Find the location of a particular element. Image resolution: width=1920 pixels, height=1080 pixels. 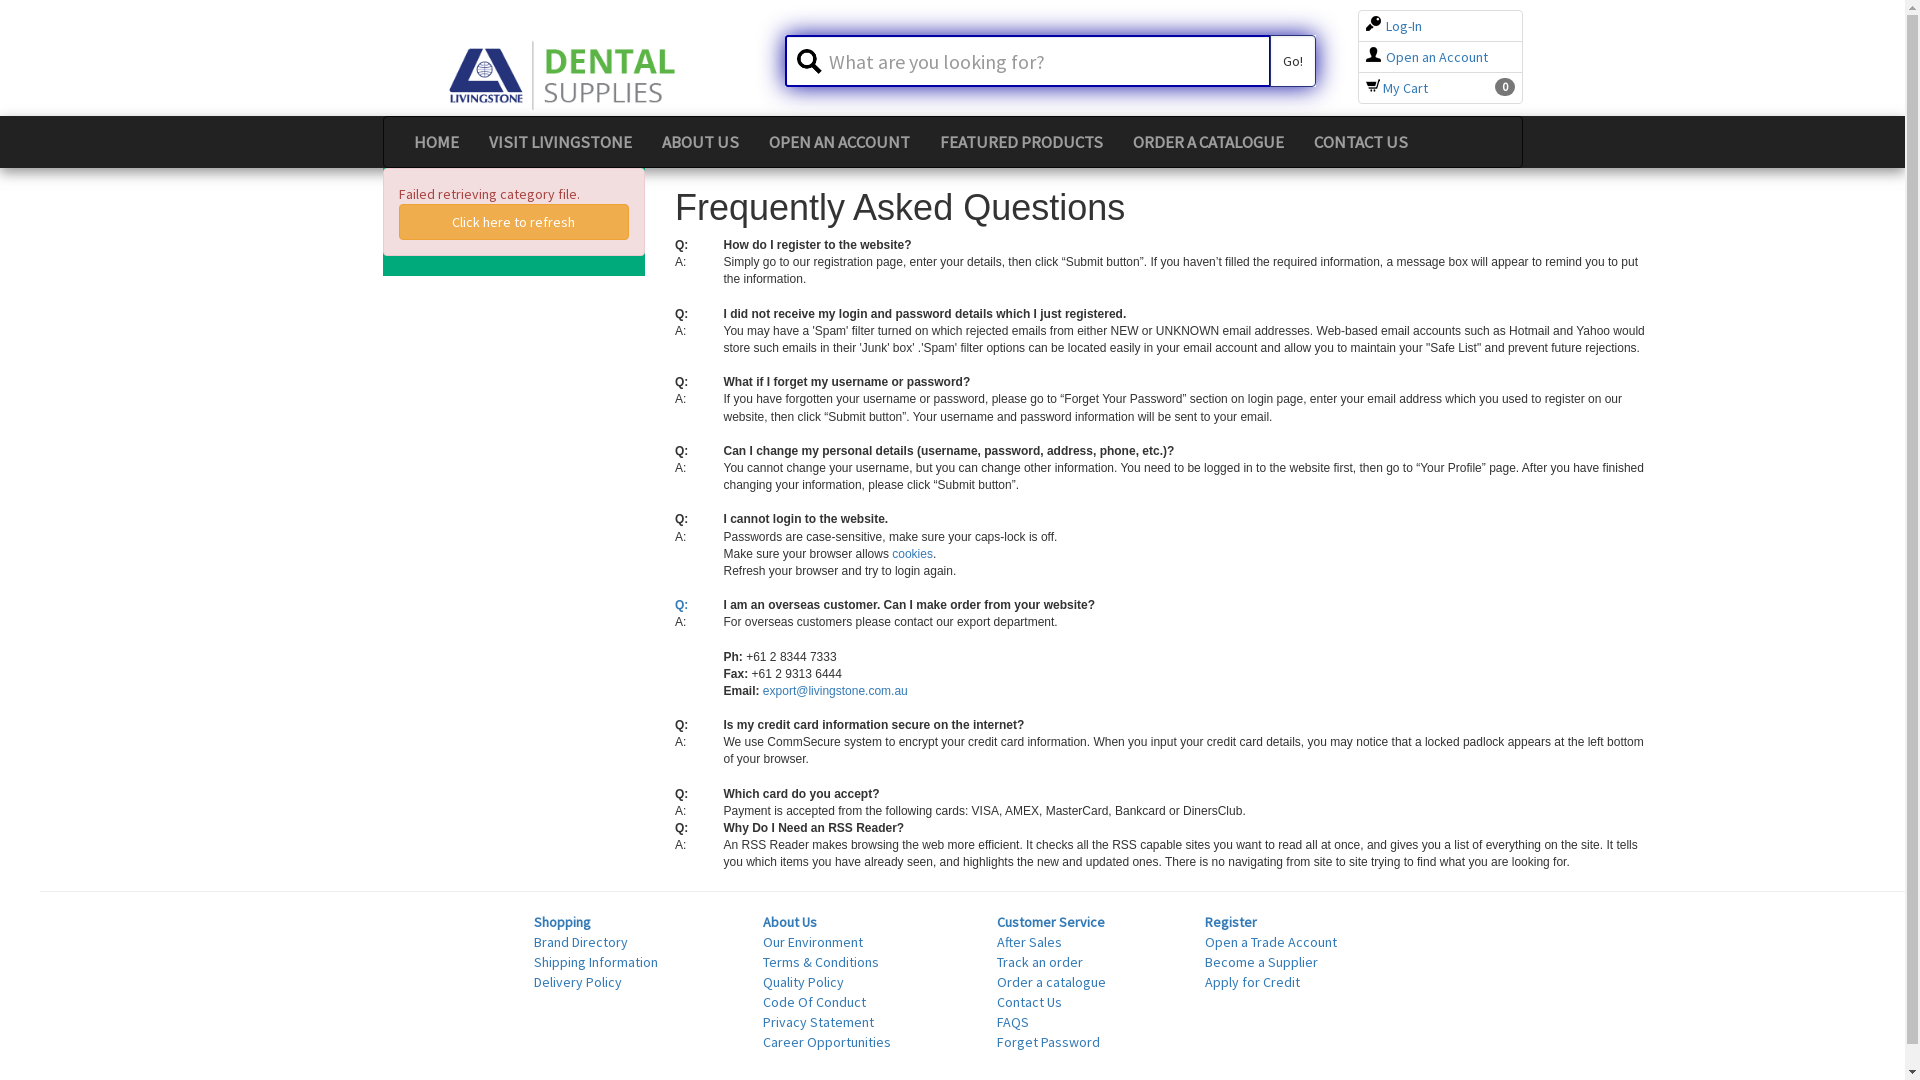

Order a catalogue is located at coordinates (1052, 982).